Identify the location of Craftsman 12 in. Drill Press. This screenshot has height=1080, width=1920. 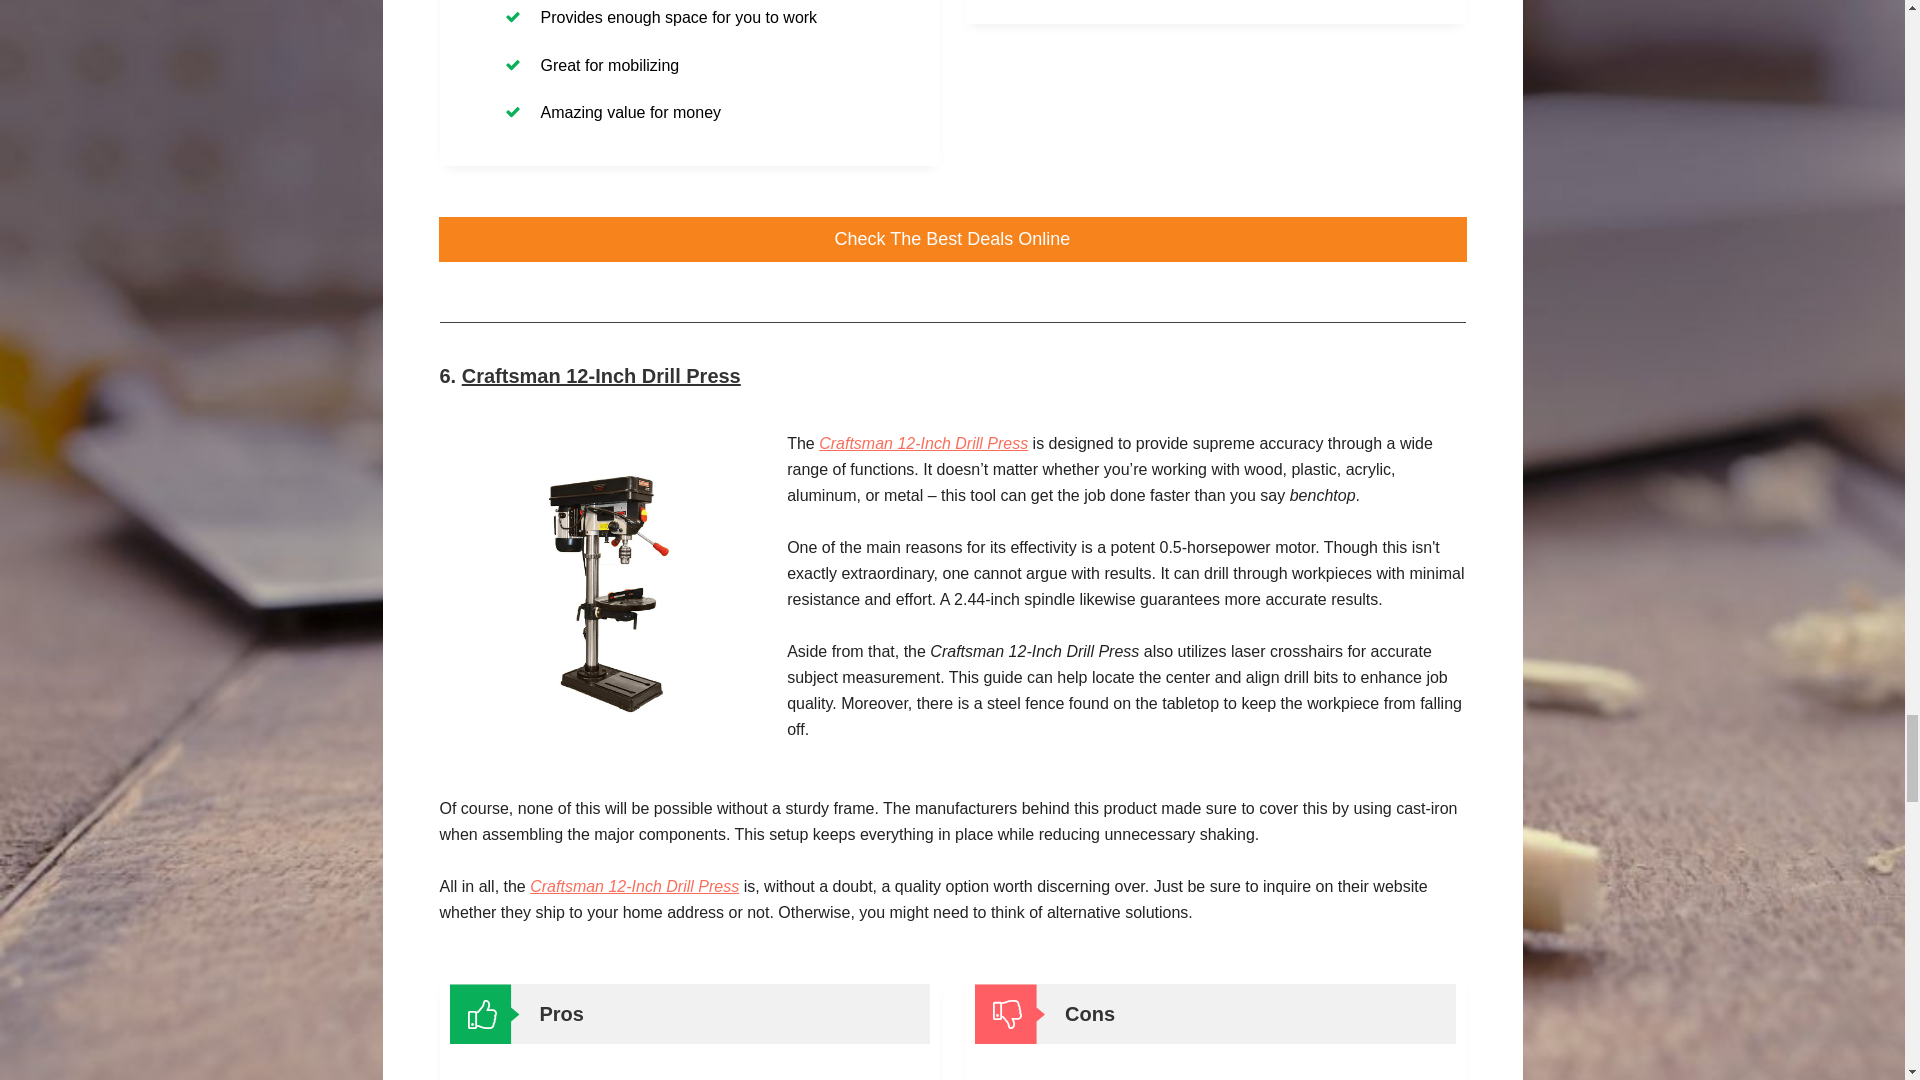
(604, 590).